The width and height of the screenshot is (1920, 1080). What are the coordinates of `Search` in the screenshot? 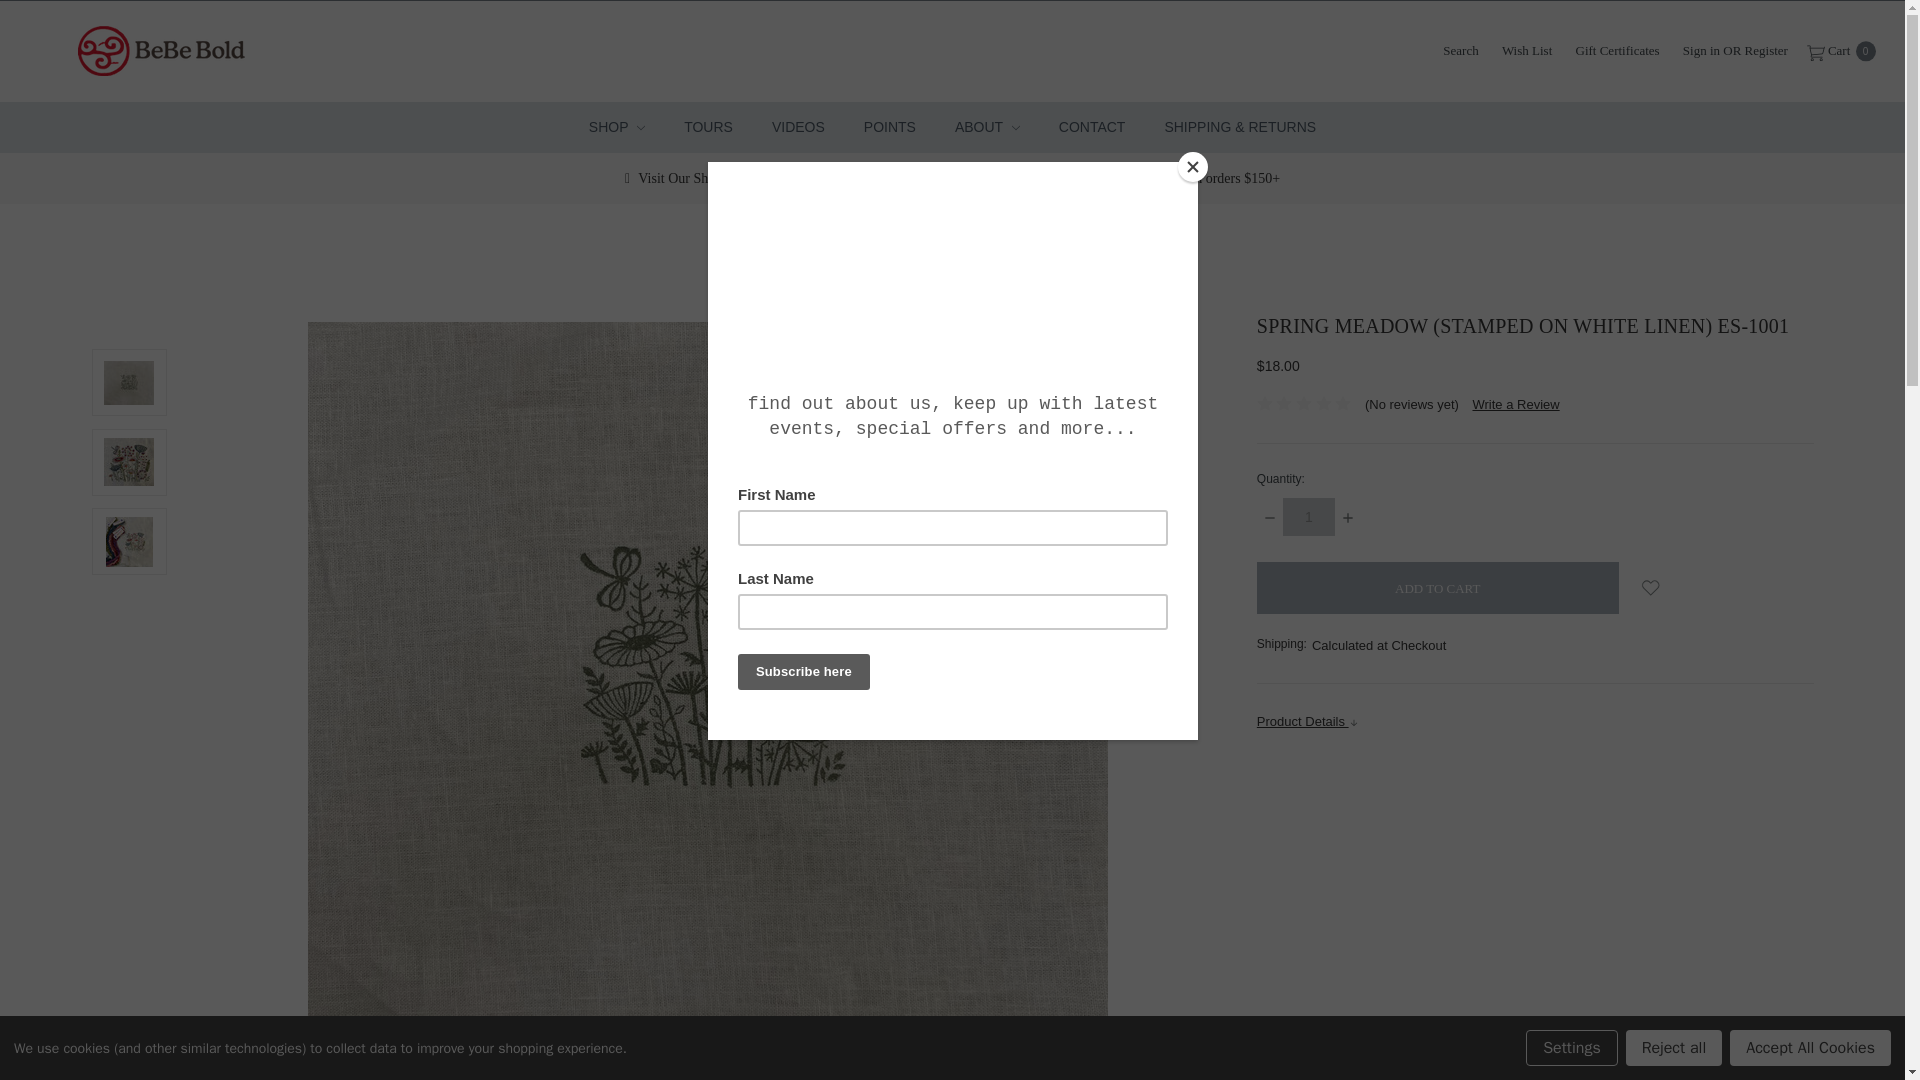 It's located at (1460, 50).